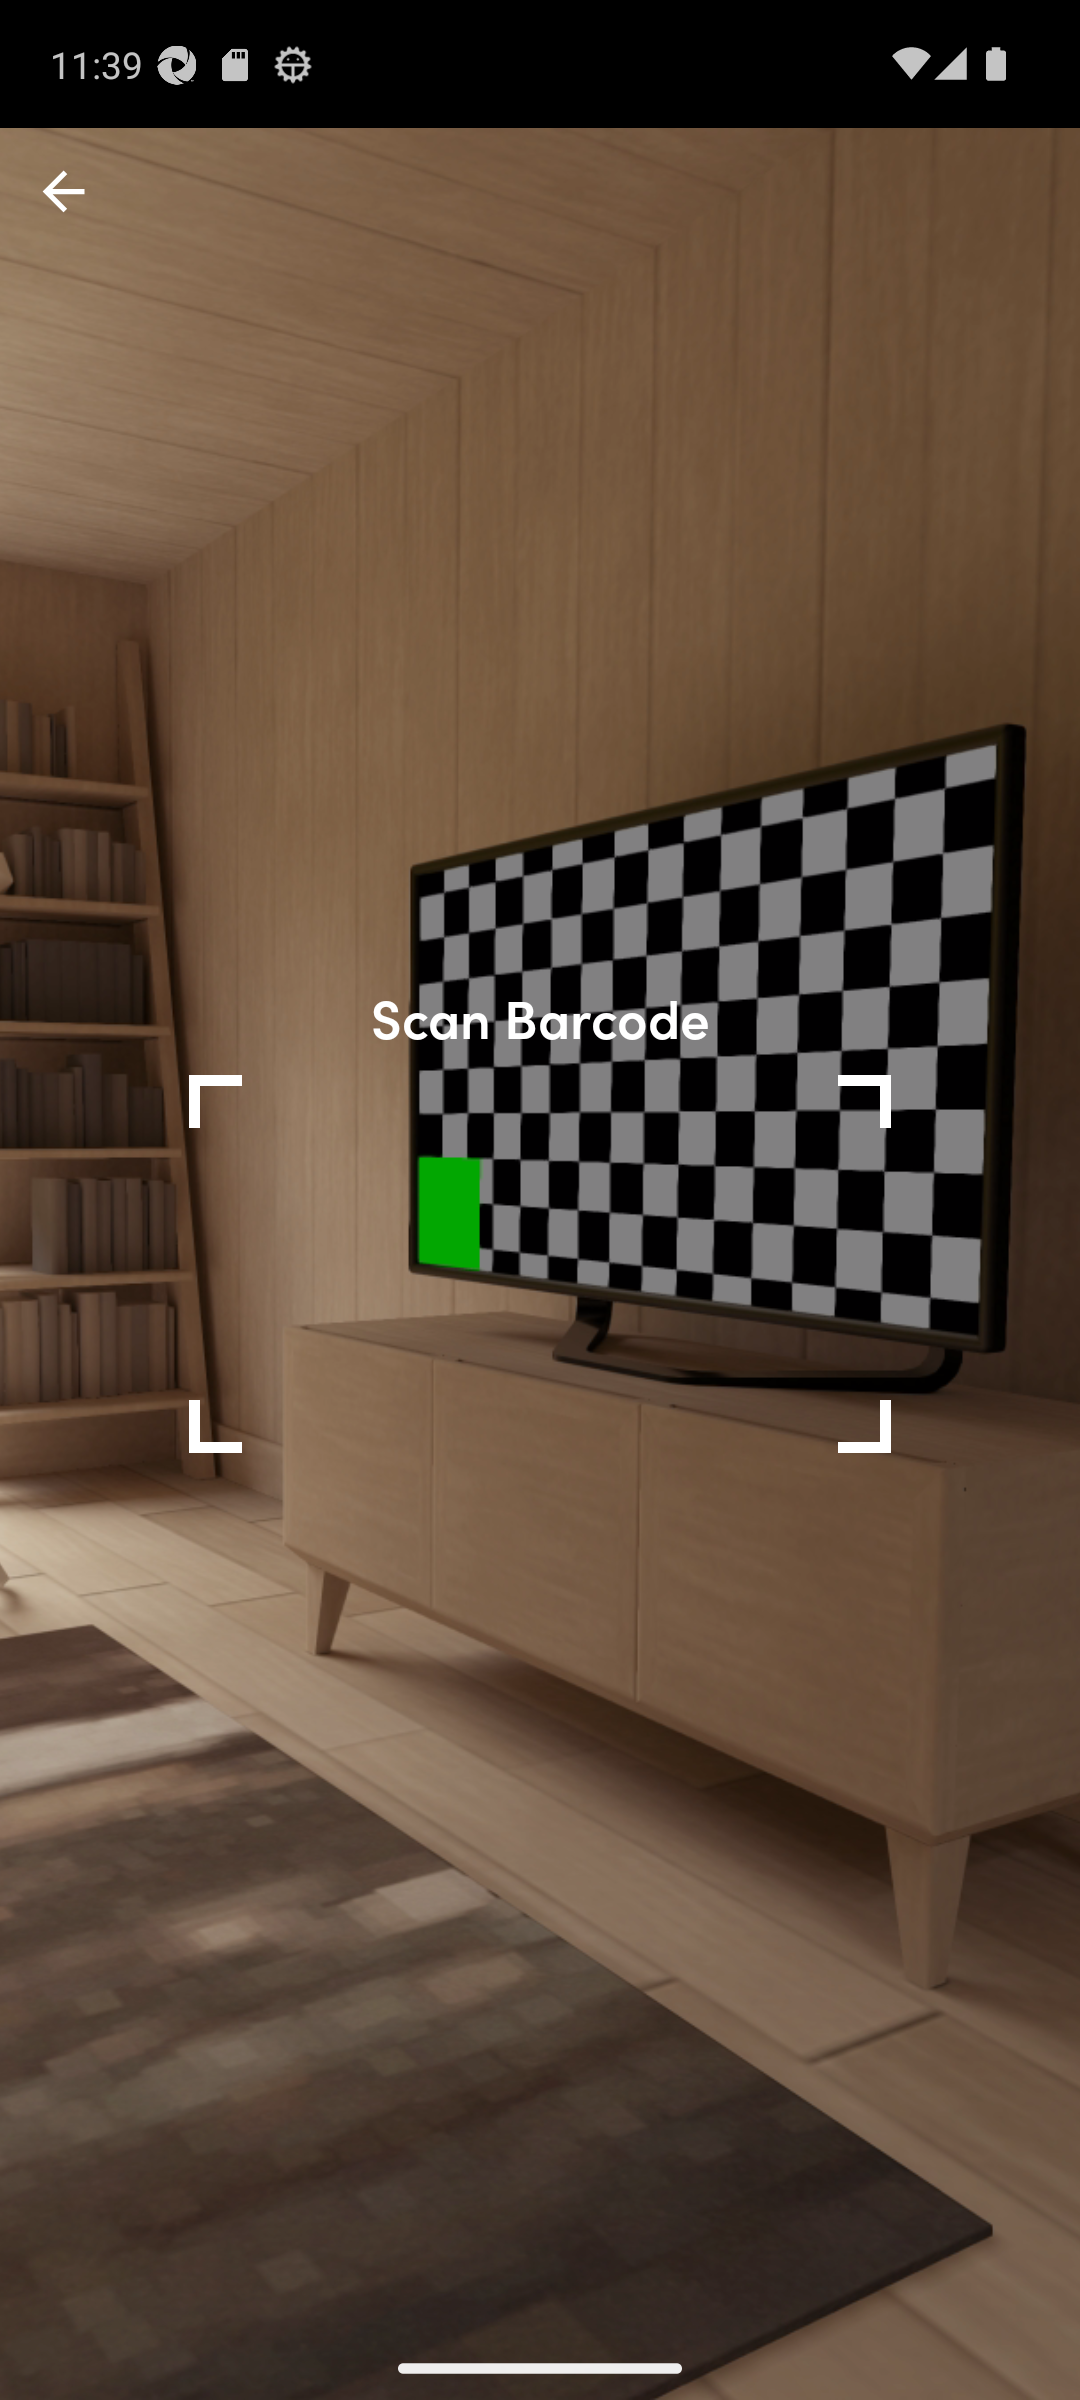  What do you see at coordinates (64, 192) in the screenshot?
I see `top_left_action` at bounding box center [64, 192].